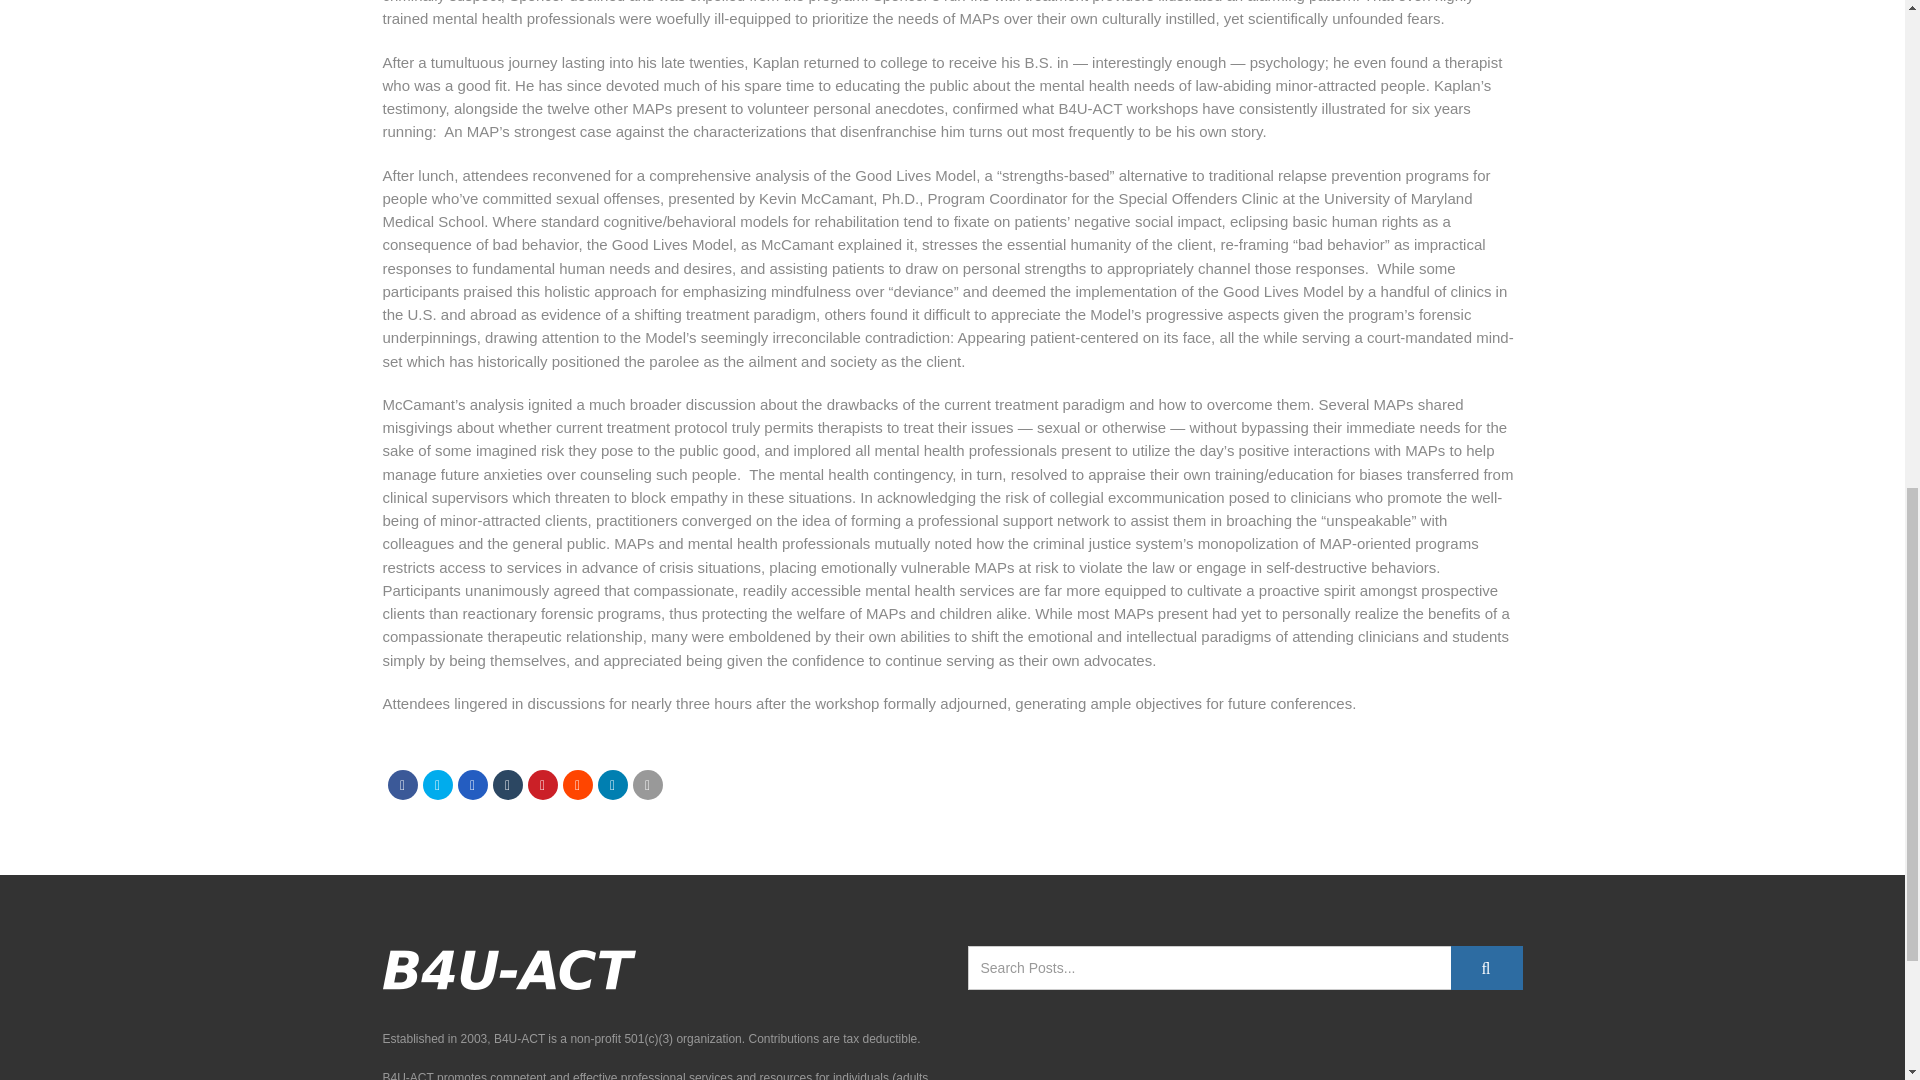  Describe the element at coordinates (612, 785) in the screenshot. I see `Share on Linkedin` at that location.